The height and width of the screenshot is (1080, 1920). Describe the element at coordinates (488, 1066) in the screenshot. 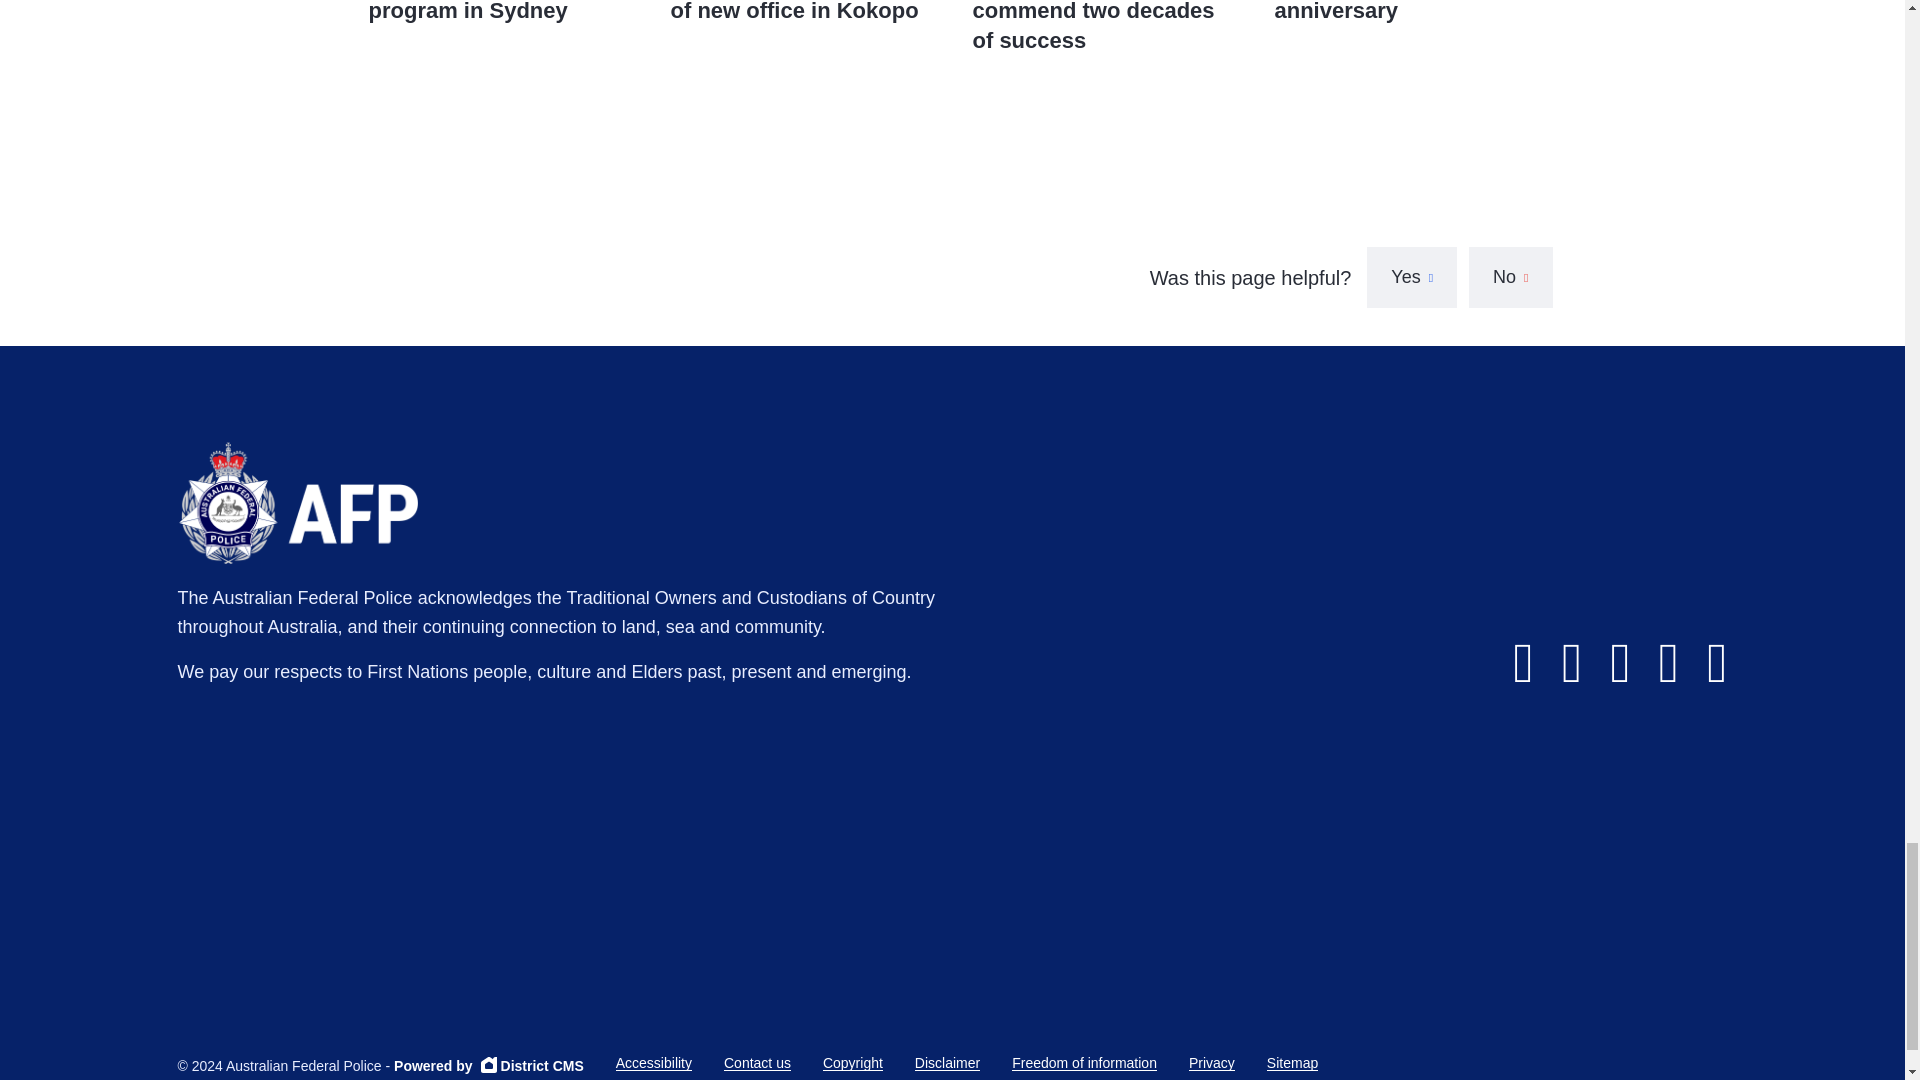

I see `Government Content Management System` at that location.